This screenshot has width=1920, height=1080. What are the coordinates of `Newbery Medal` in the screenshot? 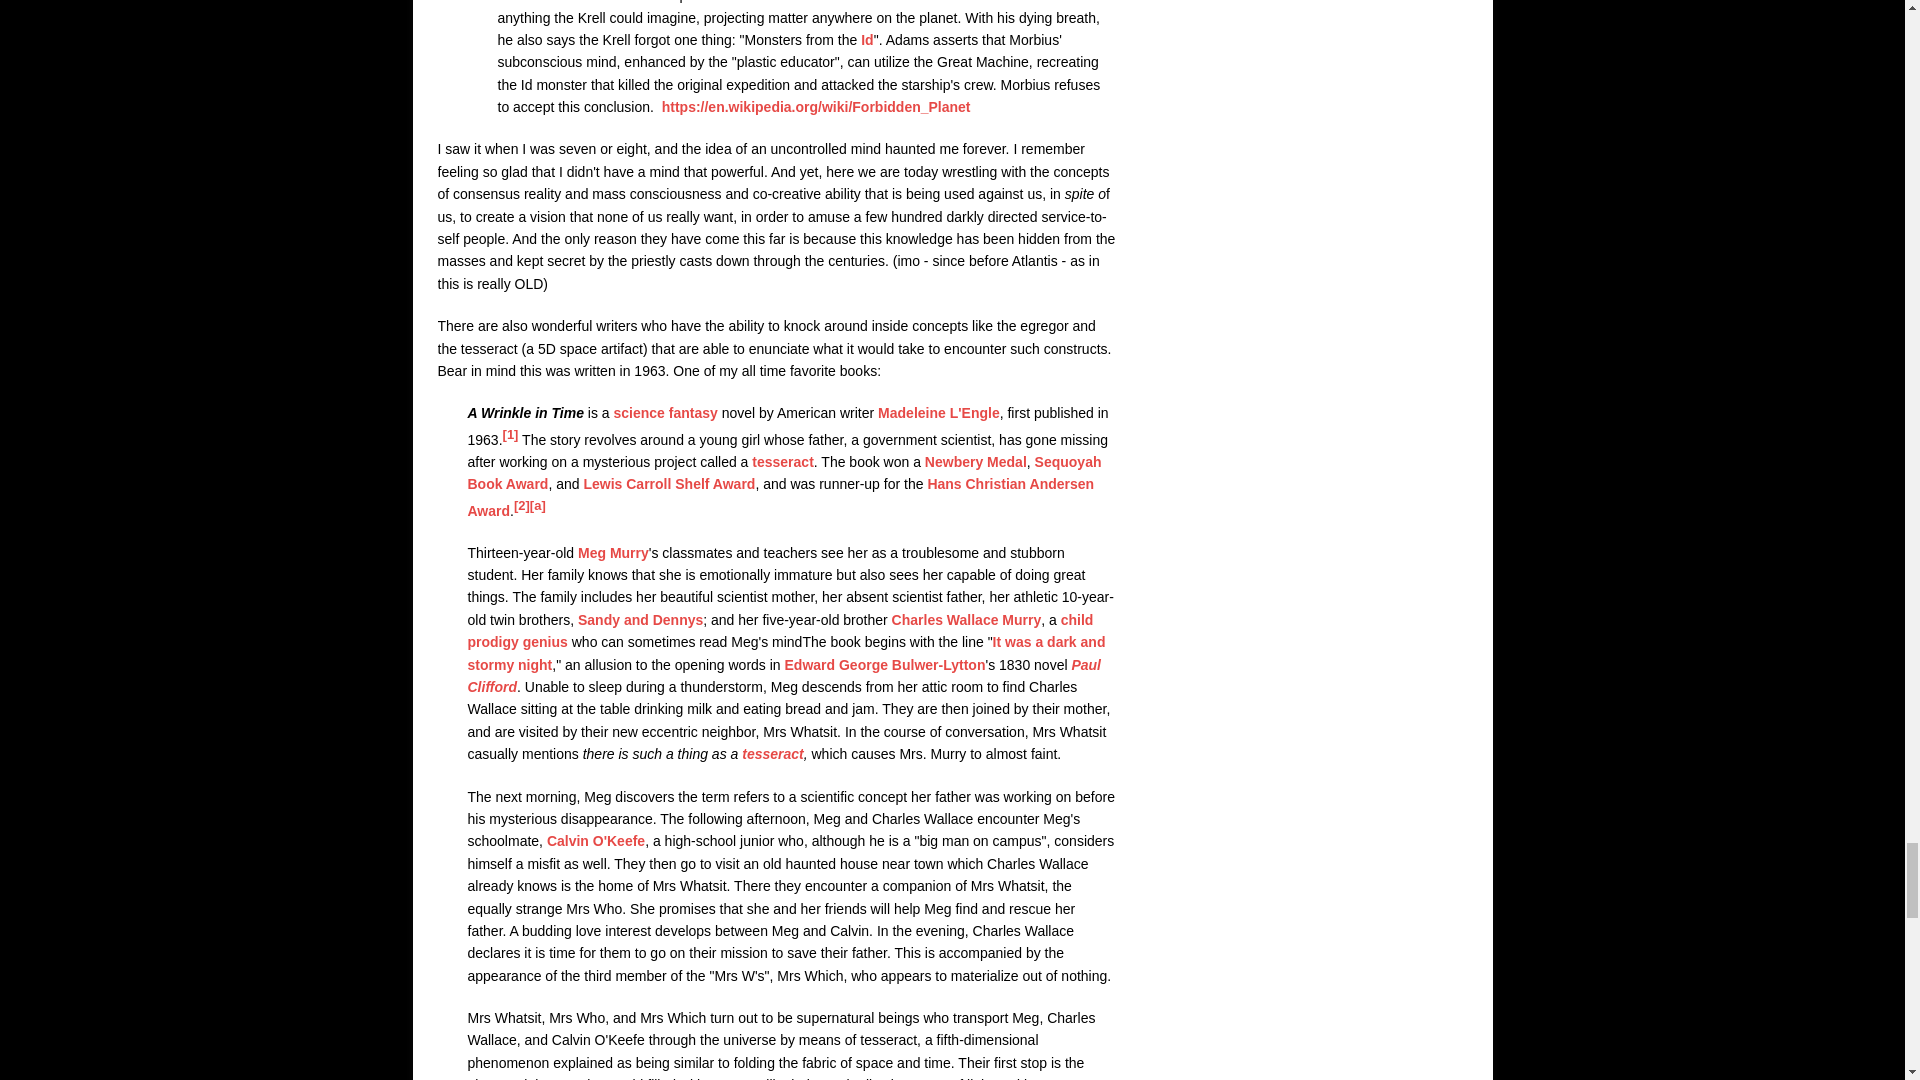 It's located at (976, 461).